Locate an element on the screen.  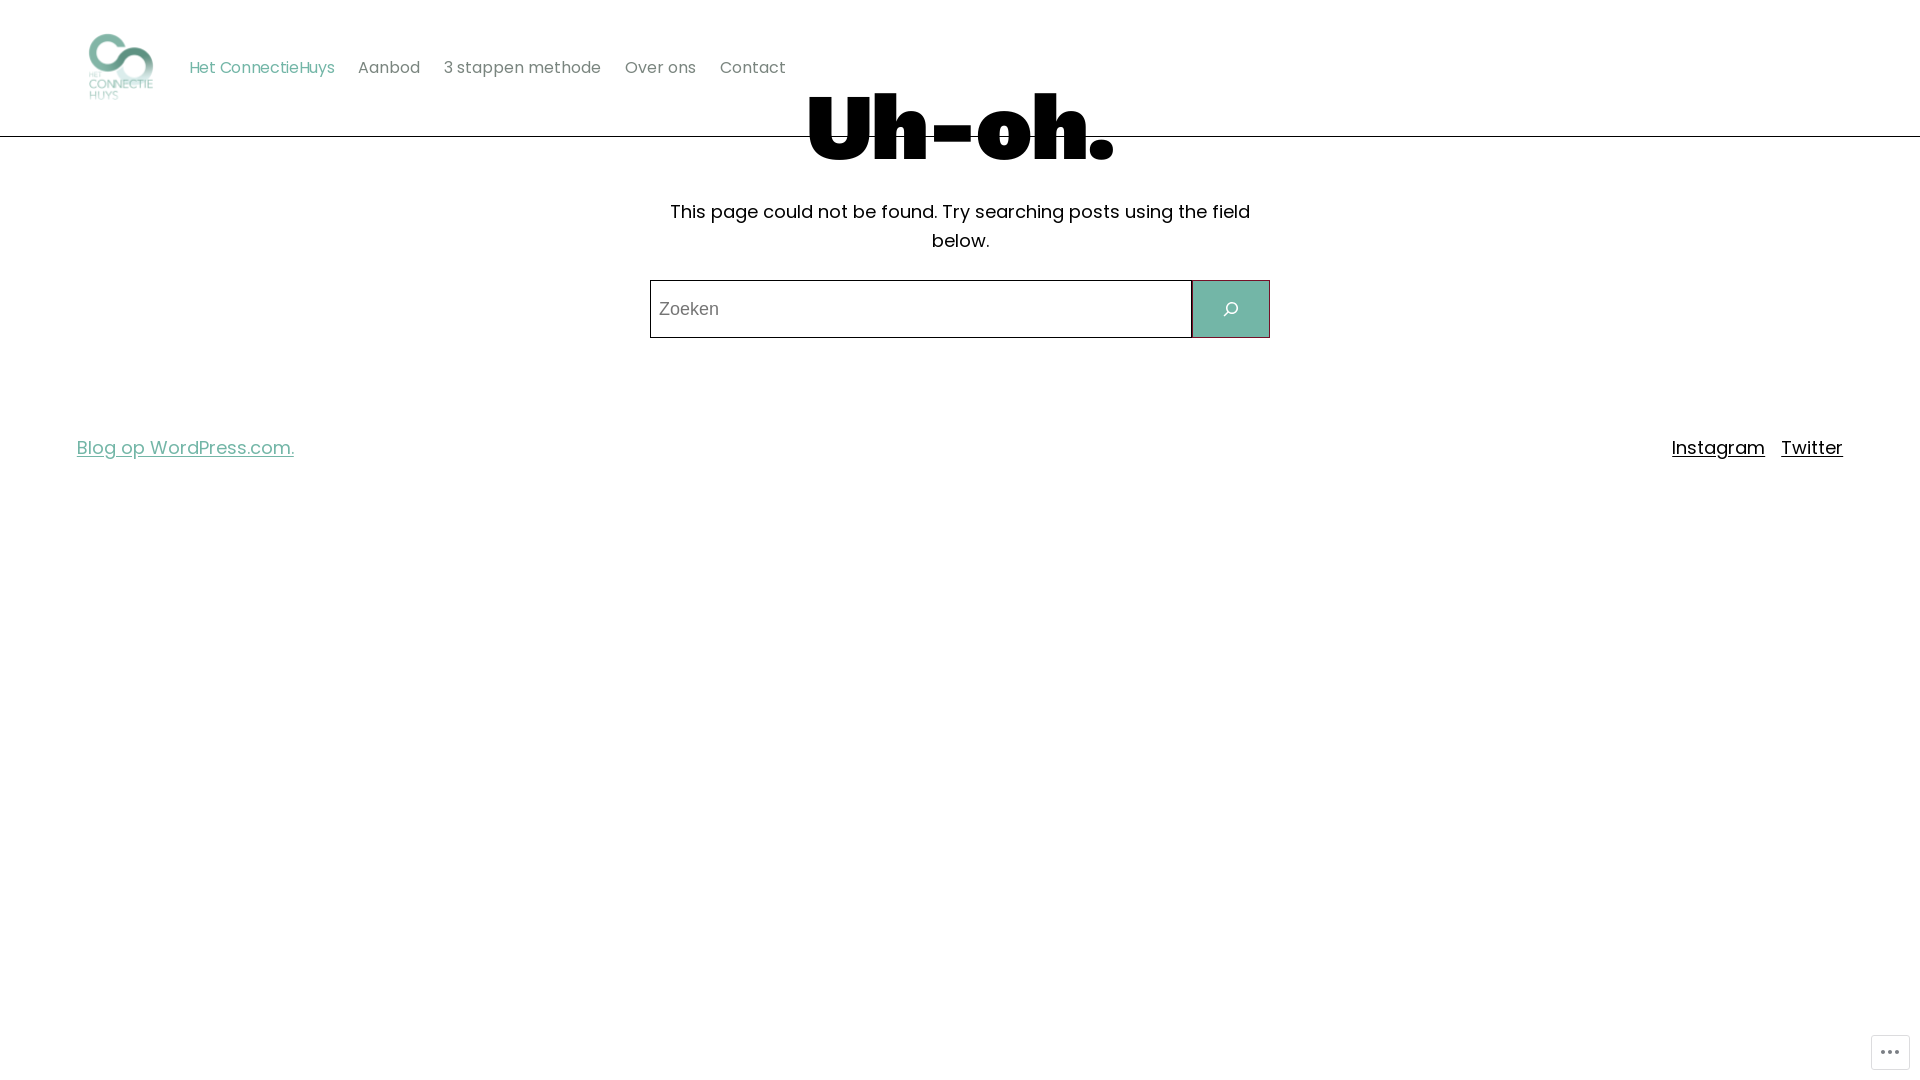
Aanbod is located at coordinates (389, 68).